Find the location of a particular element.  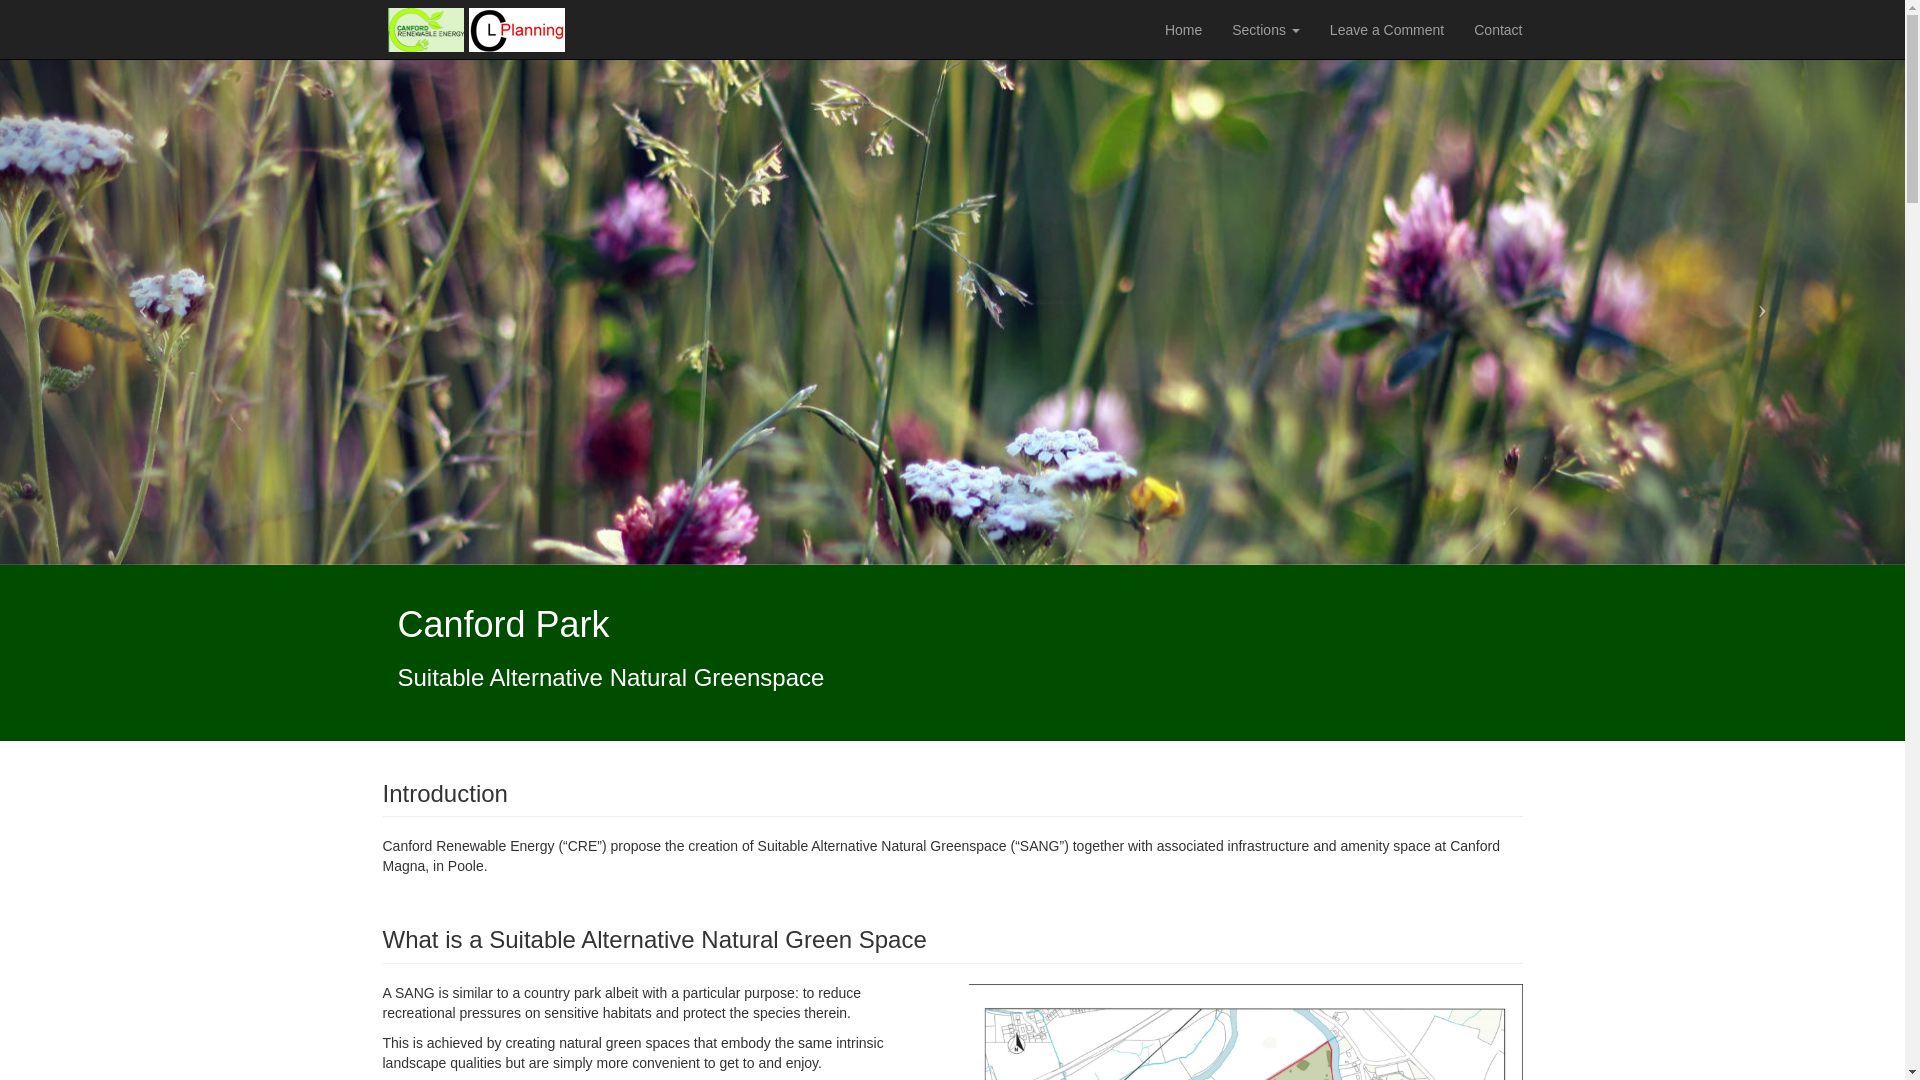

Sections is located at coordinates (1266, 30).